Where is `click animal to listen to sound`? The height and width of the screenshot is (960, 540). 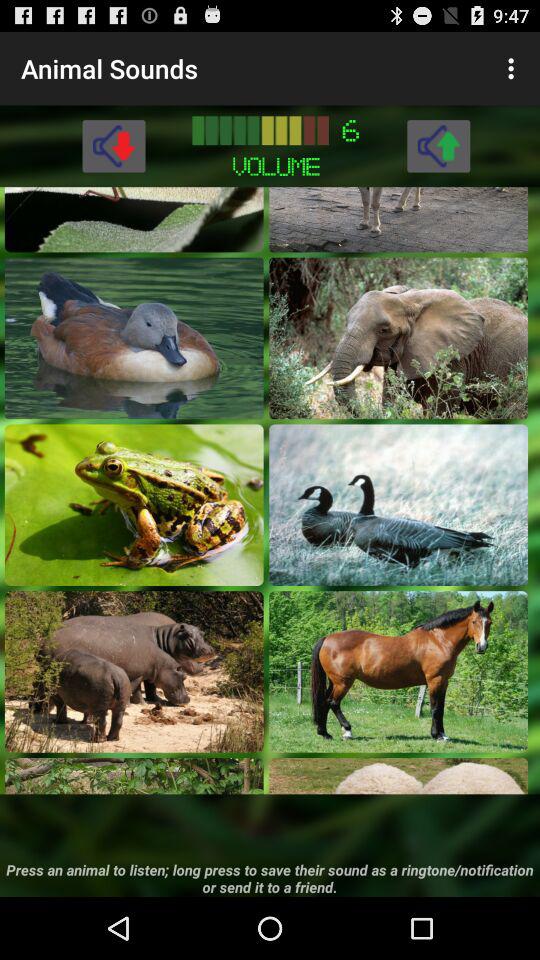
click animal to listen to sound is located at coordinates (134, 504).